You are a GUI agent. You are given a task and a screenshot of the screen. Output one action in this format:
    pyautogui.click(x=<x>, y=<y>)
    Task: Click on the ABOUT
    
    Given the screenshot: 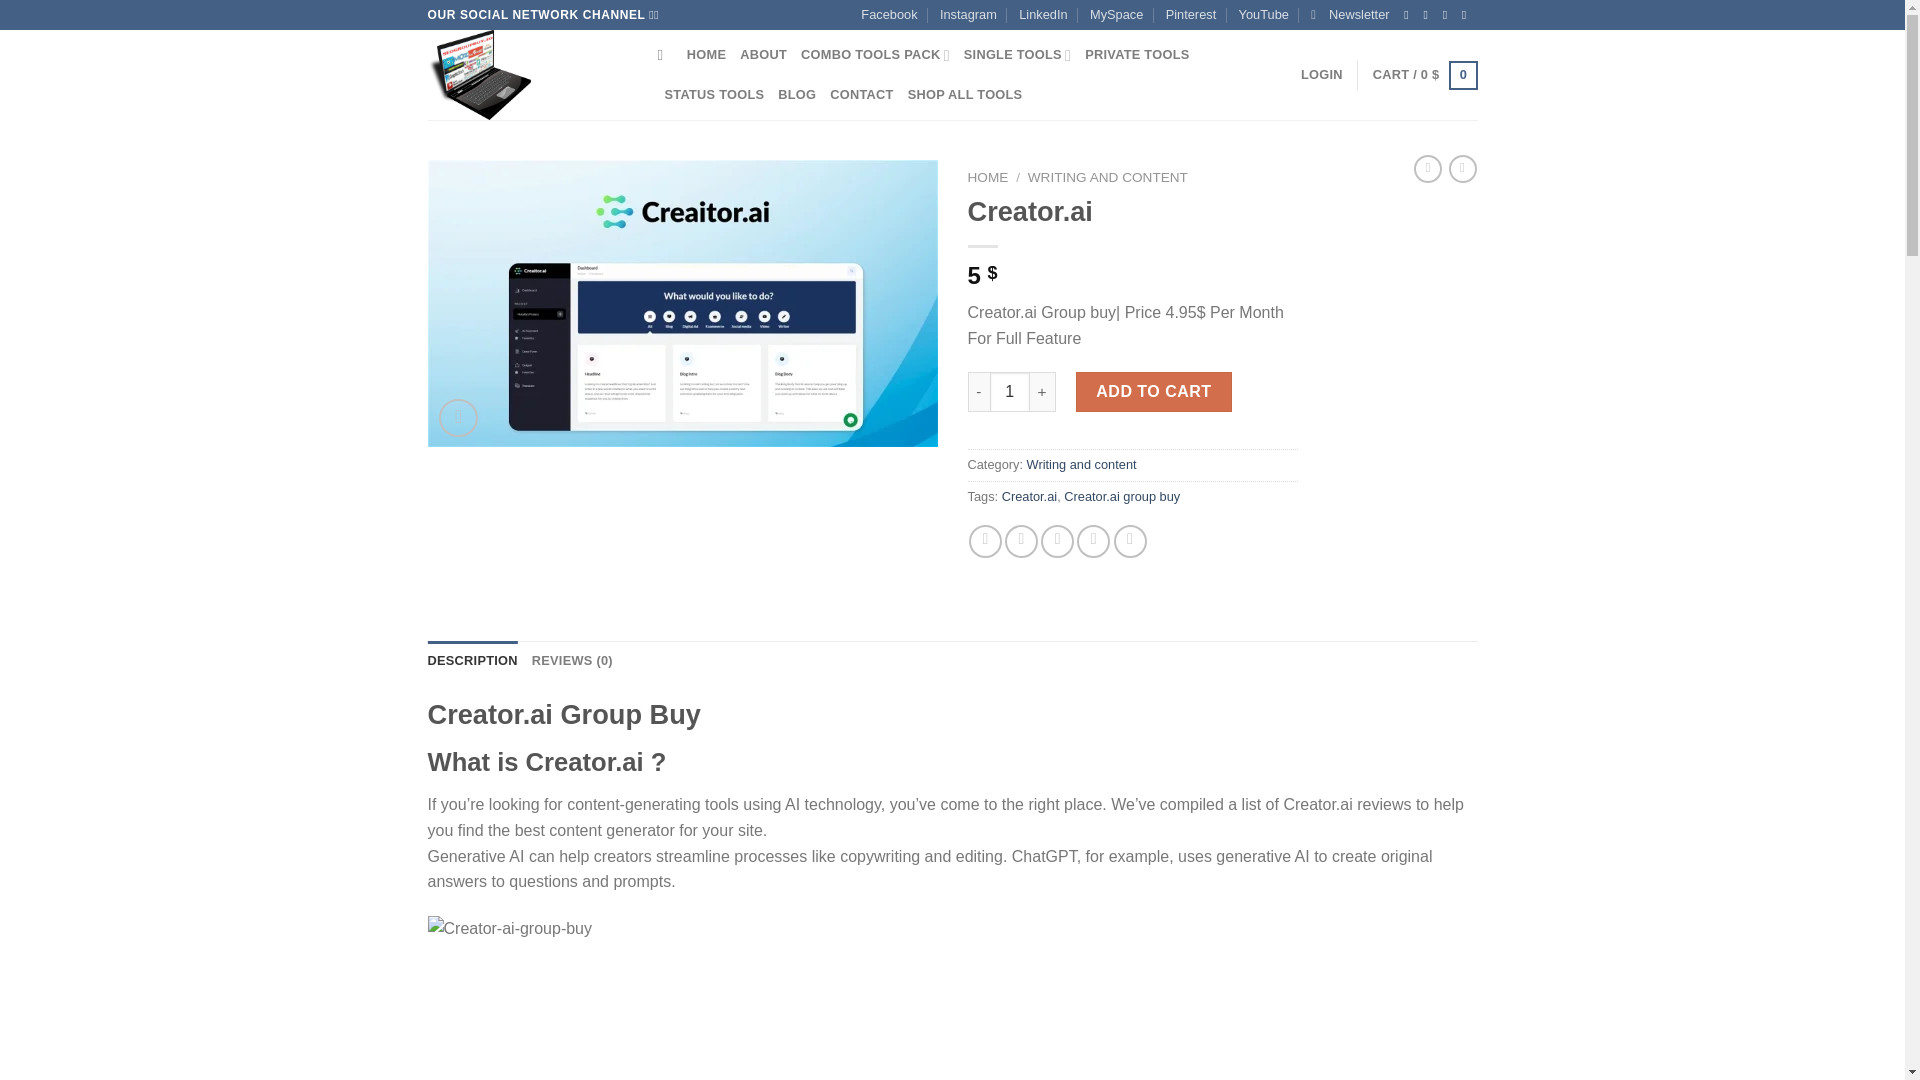 What is the action you would take?
    pyautogui.click(x=763, y=54)
    